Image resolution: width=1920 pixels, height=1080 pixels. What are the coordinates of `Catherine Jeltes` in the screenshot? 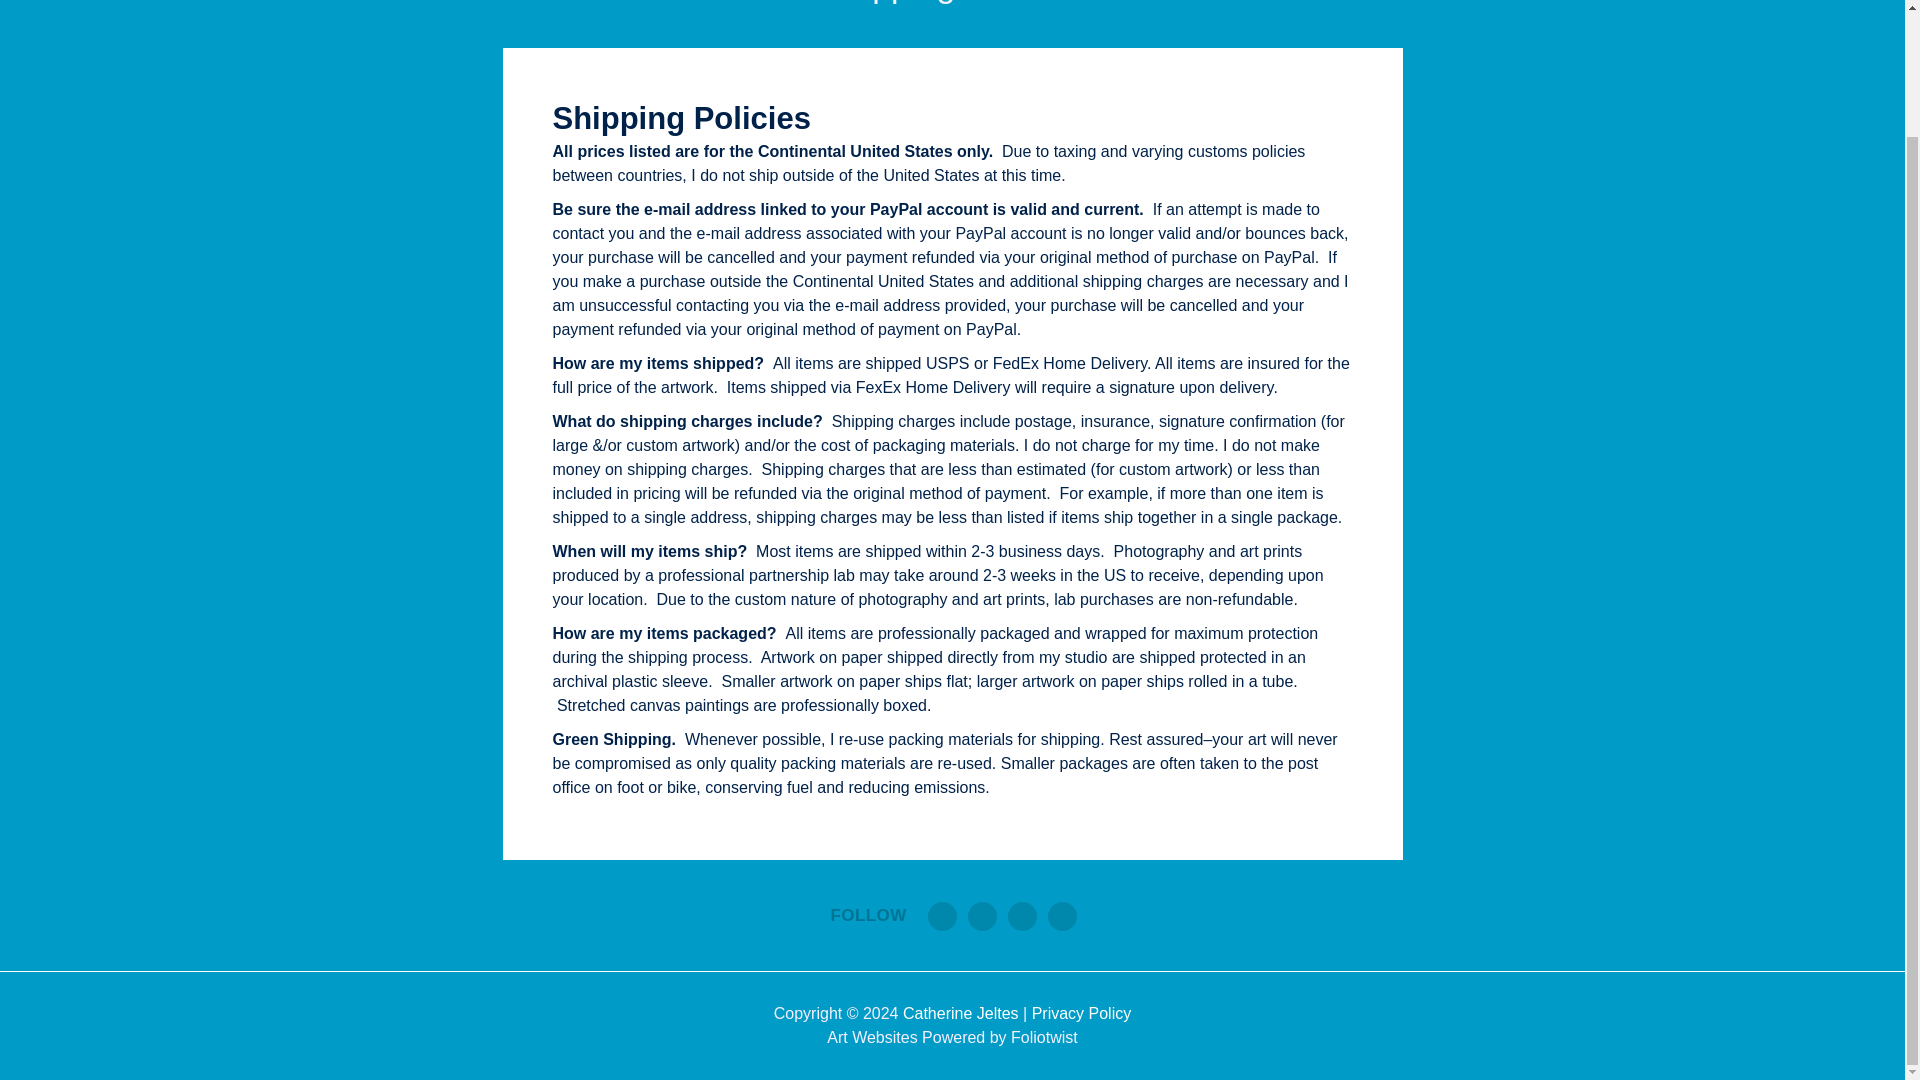 It's located at (960, 1013).